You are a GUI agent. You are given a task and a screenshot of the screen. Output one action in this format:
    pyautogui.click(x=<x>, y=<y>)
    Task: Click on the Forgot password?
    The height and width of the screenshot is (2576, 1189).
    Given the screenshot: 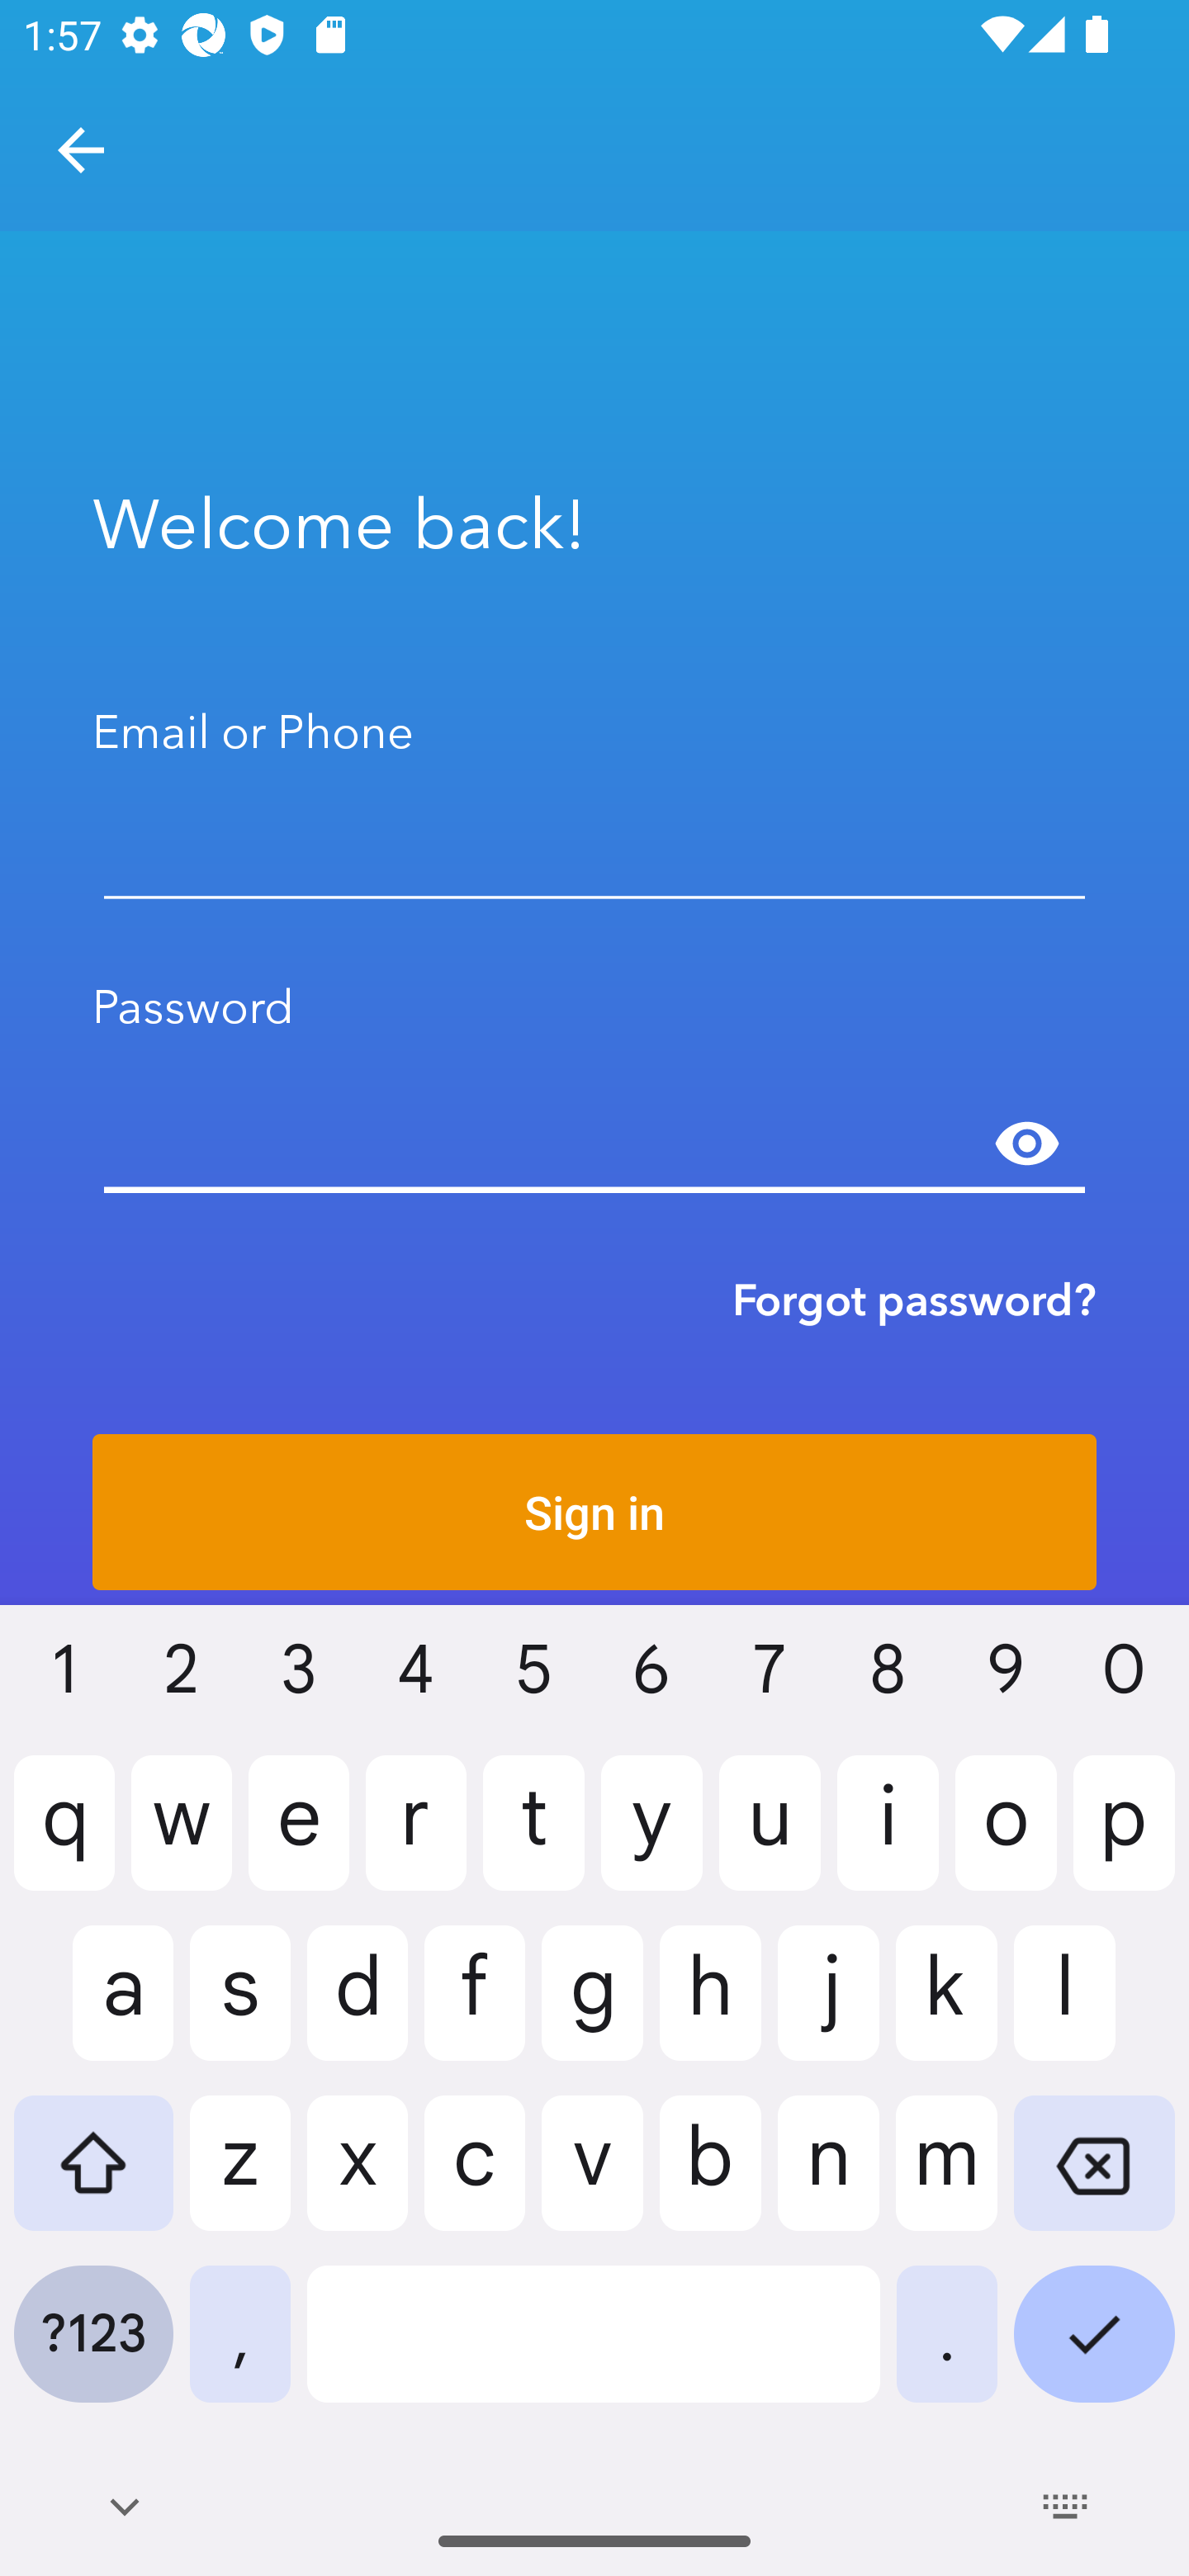 What is the action you would take?
    pyautogui.click(x=914, y=1300)
    